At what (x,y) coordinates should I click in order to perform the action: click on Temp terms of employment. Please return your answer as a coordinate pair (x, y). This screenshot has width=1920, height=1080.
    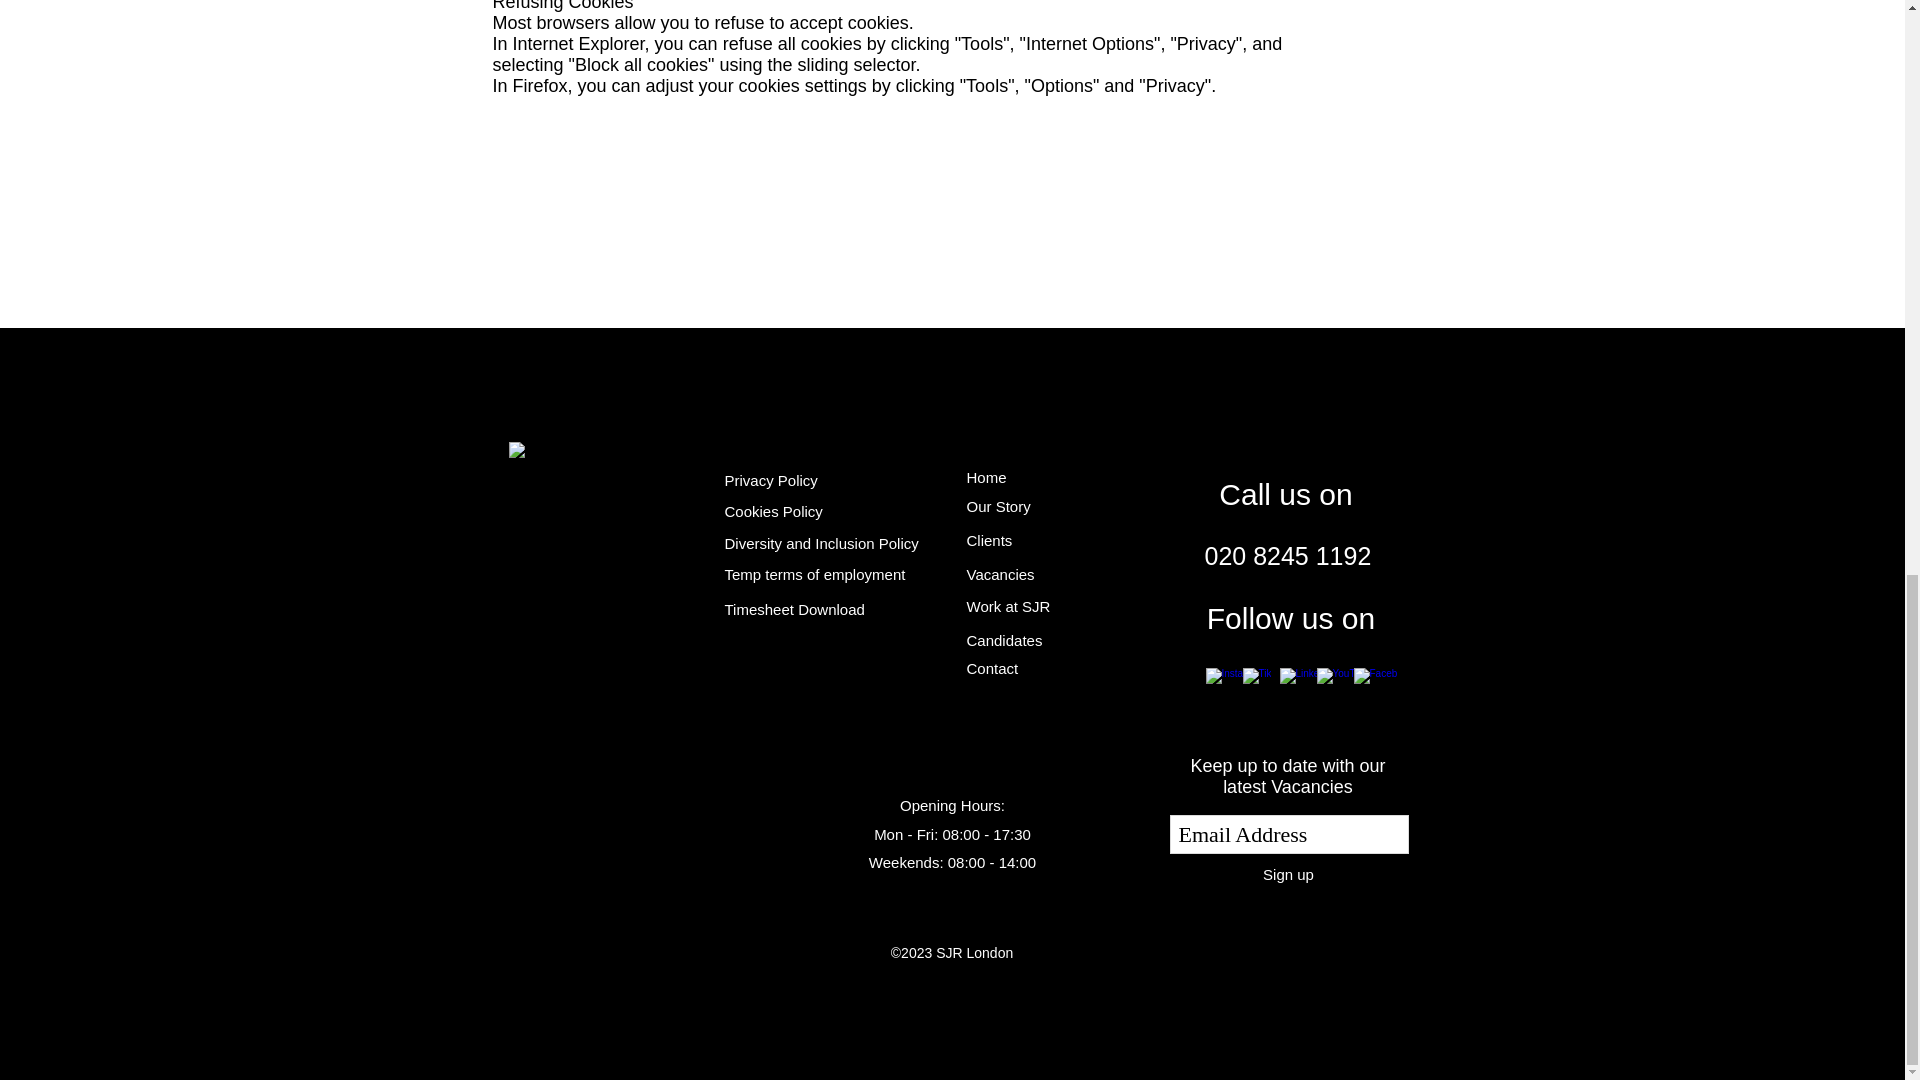
    Looking at the image, I should click on (814, 574).